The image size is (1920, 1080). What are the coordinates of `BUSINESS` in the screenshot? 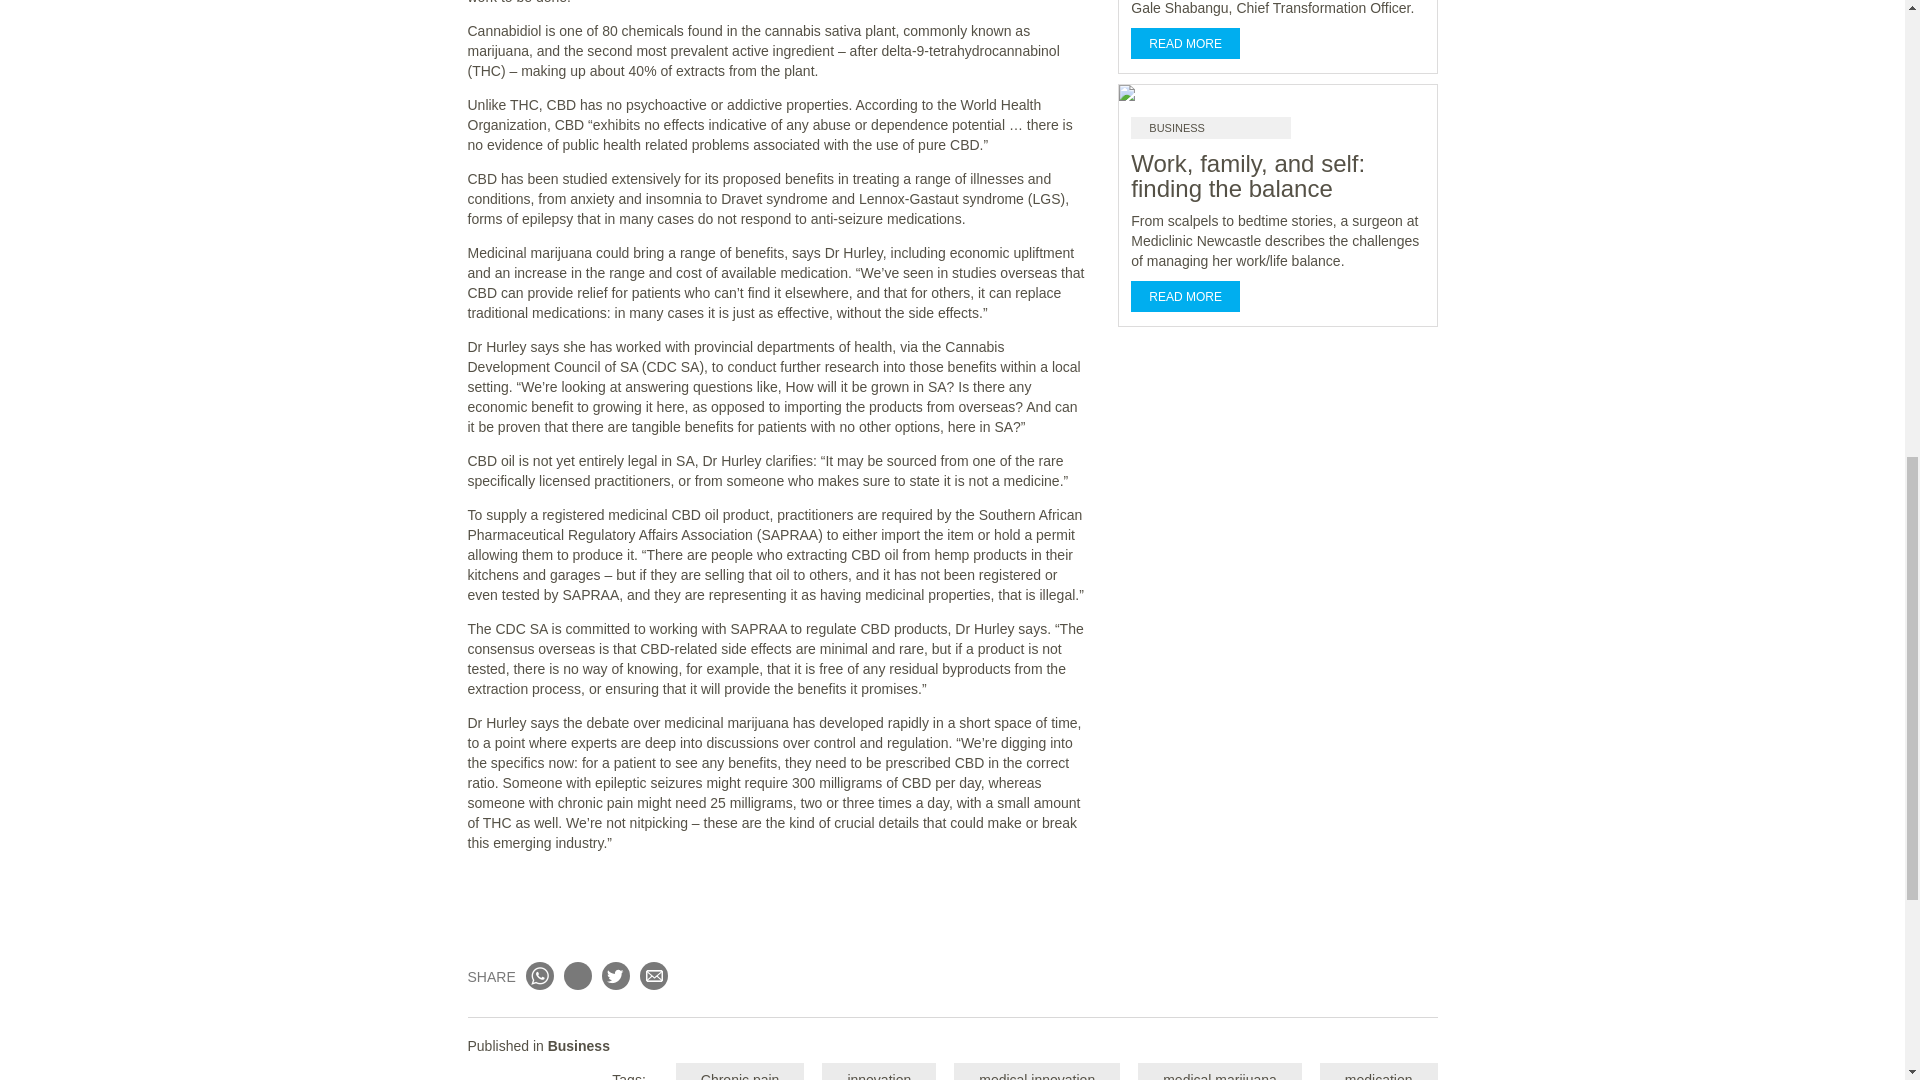 It's located at (1210, 128).